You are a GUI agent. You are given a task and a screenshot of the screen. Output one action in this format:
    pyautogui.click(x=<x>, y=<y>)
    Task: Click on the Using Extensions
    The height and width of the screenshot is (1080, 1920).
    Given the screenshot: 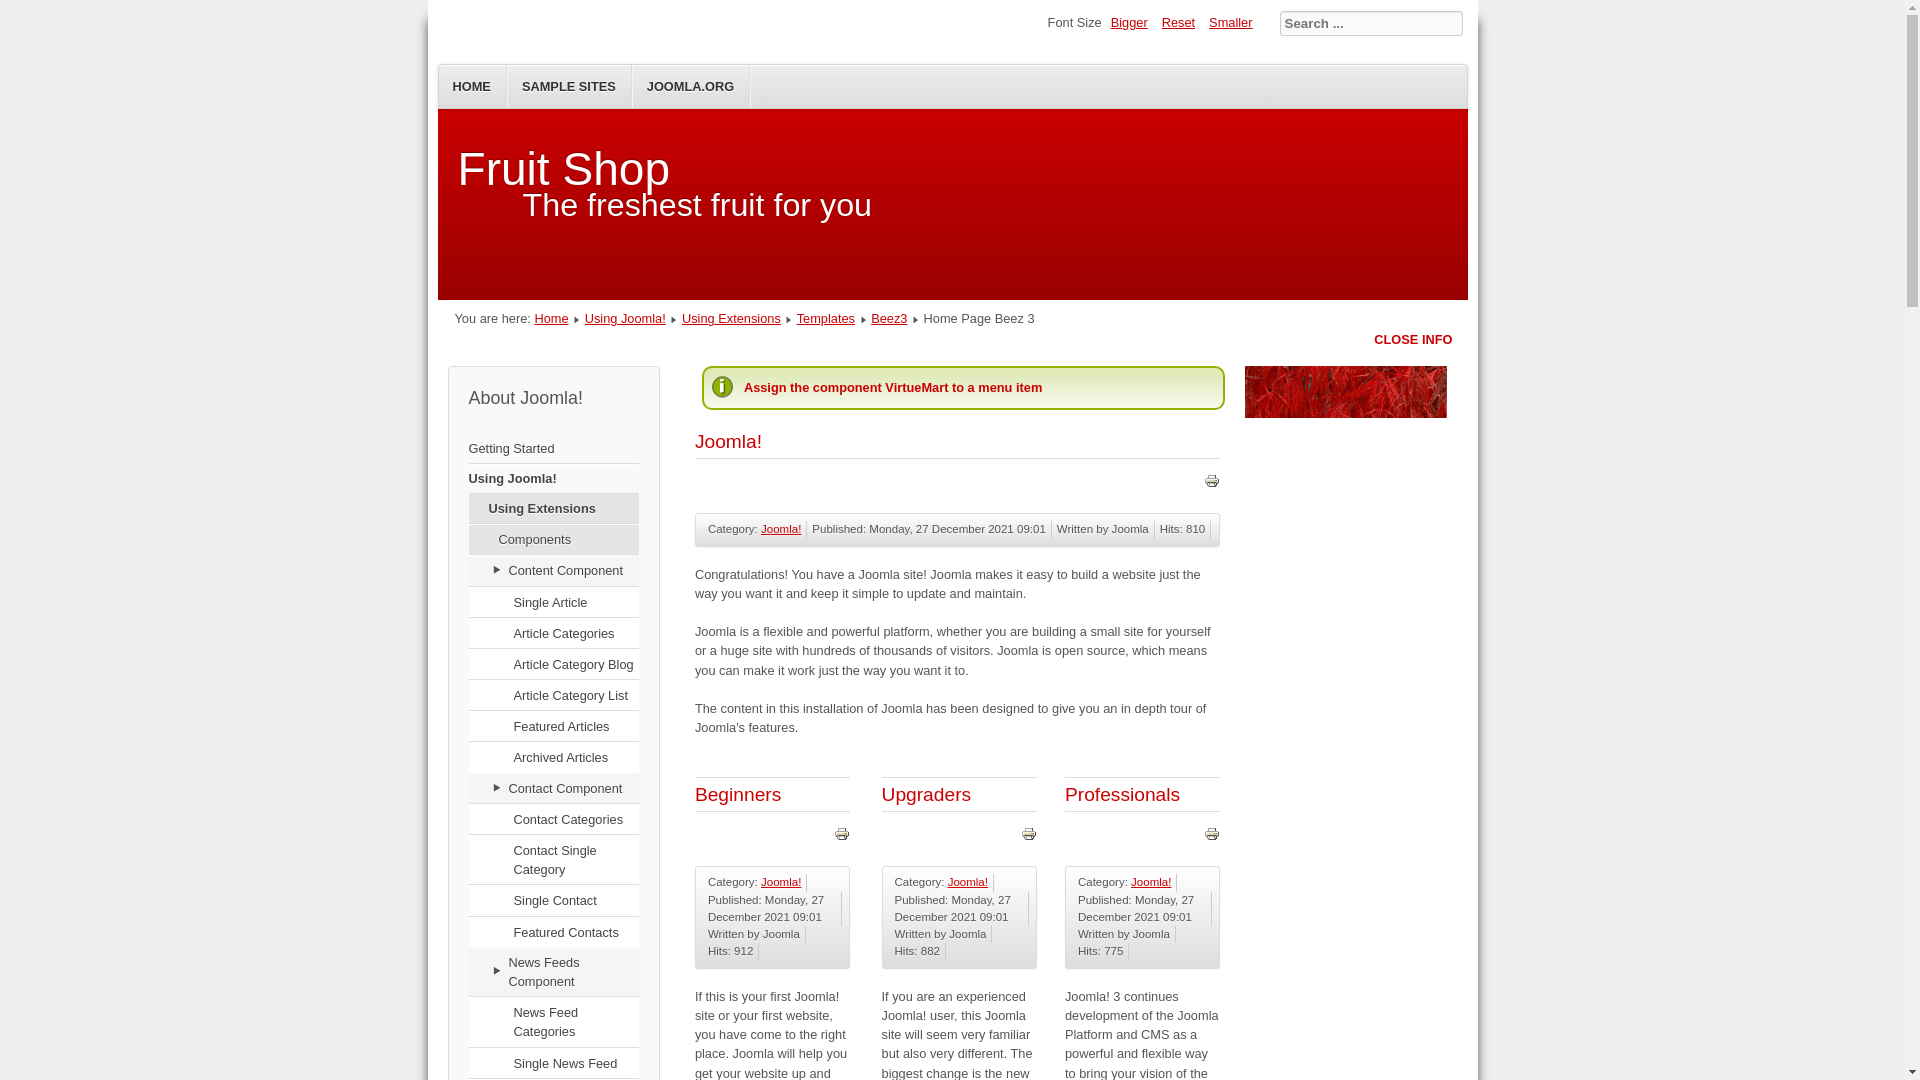 What is the action you would take?
    pyautogui.click(x=731, y=318)
    